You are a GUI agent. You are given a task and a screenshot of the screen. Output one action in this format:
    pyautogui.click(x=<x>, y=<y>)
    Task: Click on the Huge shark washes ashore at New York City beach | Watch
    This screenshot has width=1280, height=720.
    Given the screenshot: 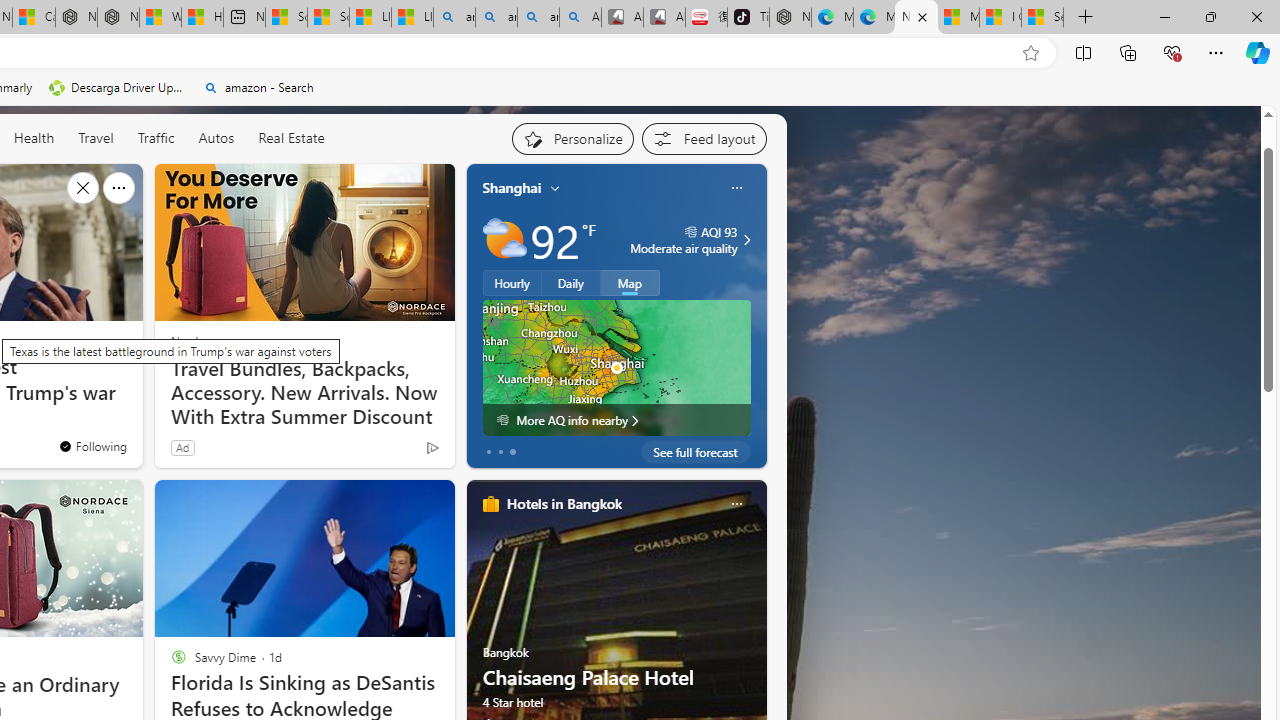 What is the action you would take?
    pyautogui.click(x=202, y=18)
    